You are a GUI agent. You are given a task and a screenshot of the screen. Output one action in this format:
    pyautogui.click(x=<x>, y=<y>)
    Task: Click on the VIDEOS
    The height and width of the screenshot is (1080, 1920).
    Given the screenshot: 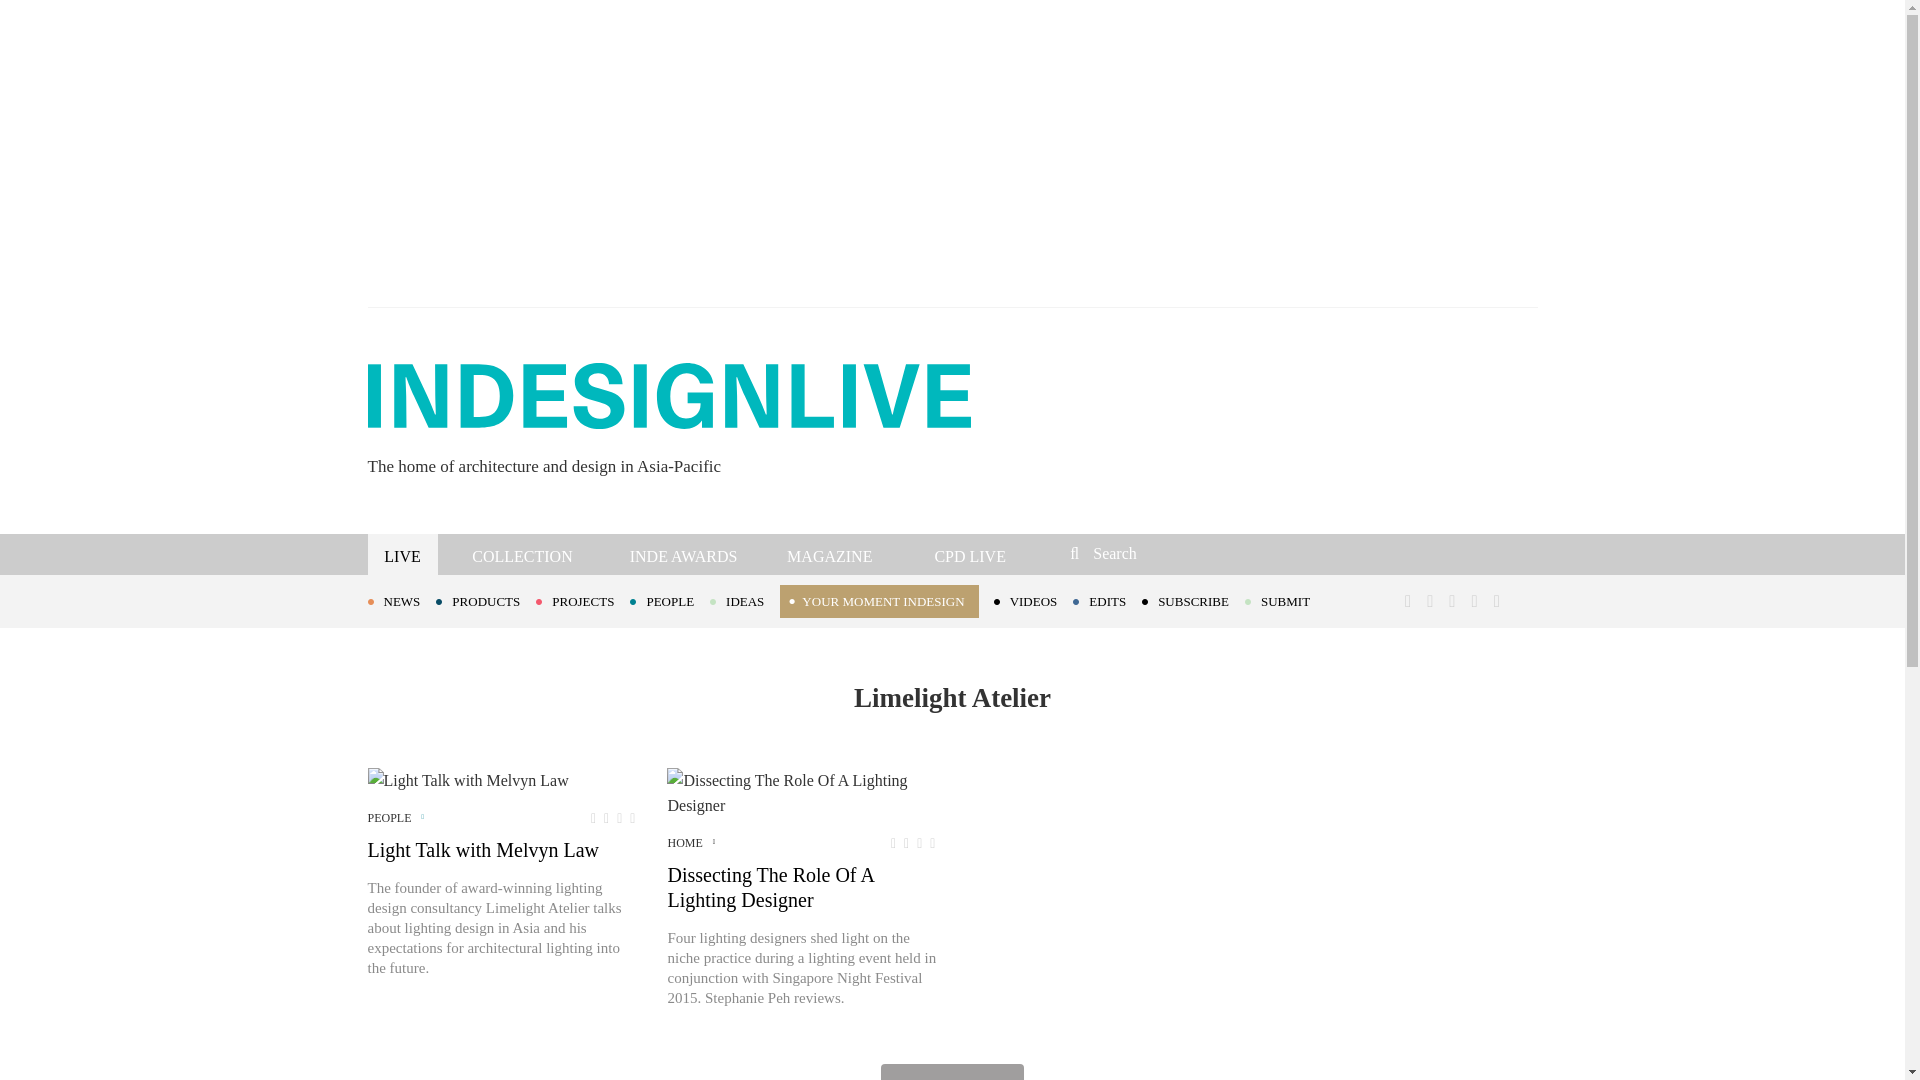 What is the action you would take?
    pyautogui.click(x=1034, y=600)
    